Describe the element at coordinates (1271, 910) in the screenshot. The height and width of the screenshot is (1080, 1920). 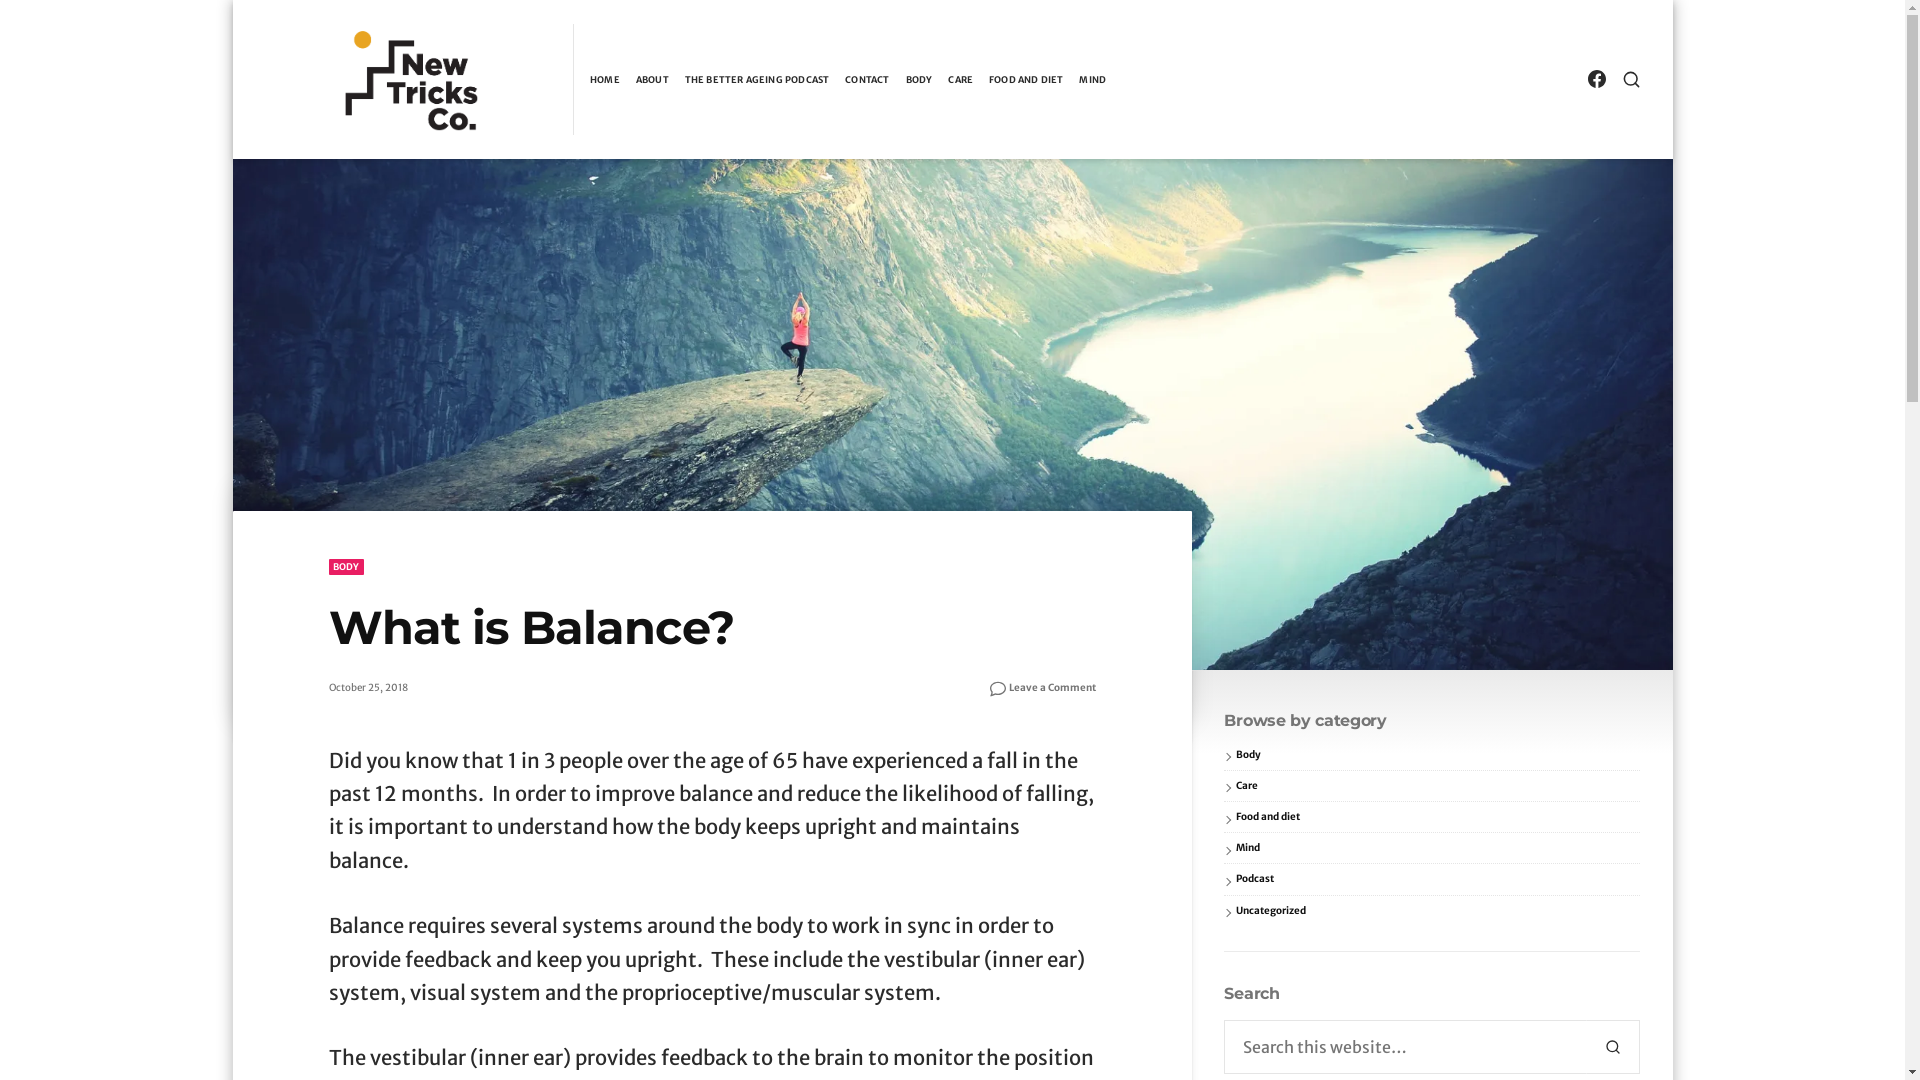
I see `Uncategorized` at that location.